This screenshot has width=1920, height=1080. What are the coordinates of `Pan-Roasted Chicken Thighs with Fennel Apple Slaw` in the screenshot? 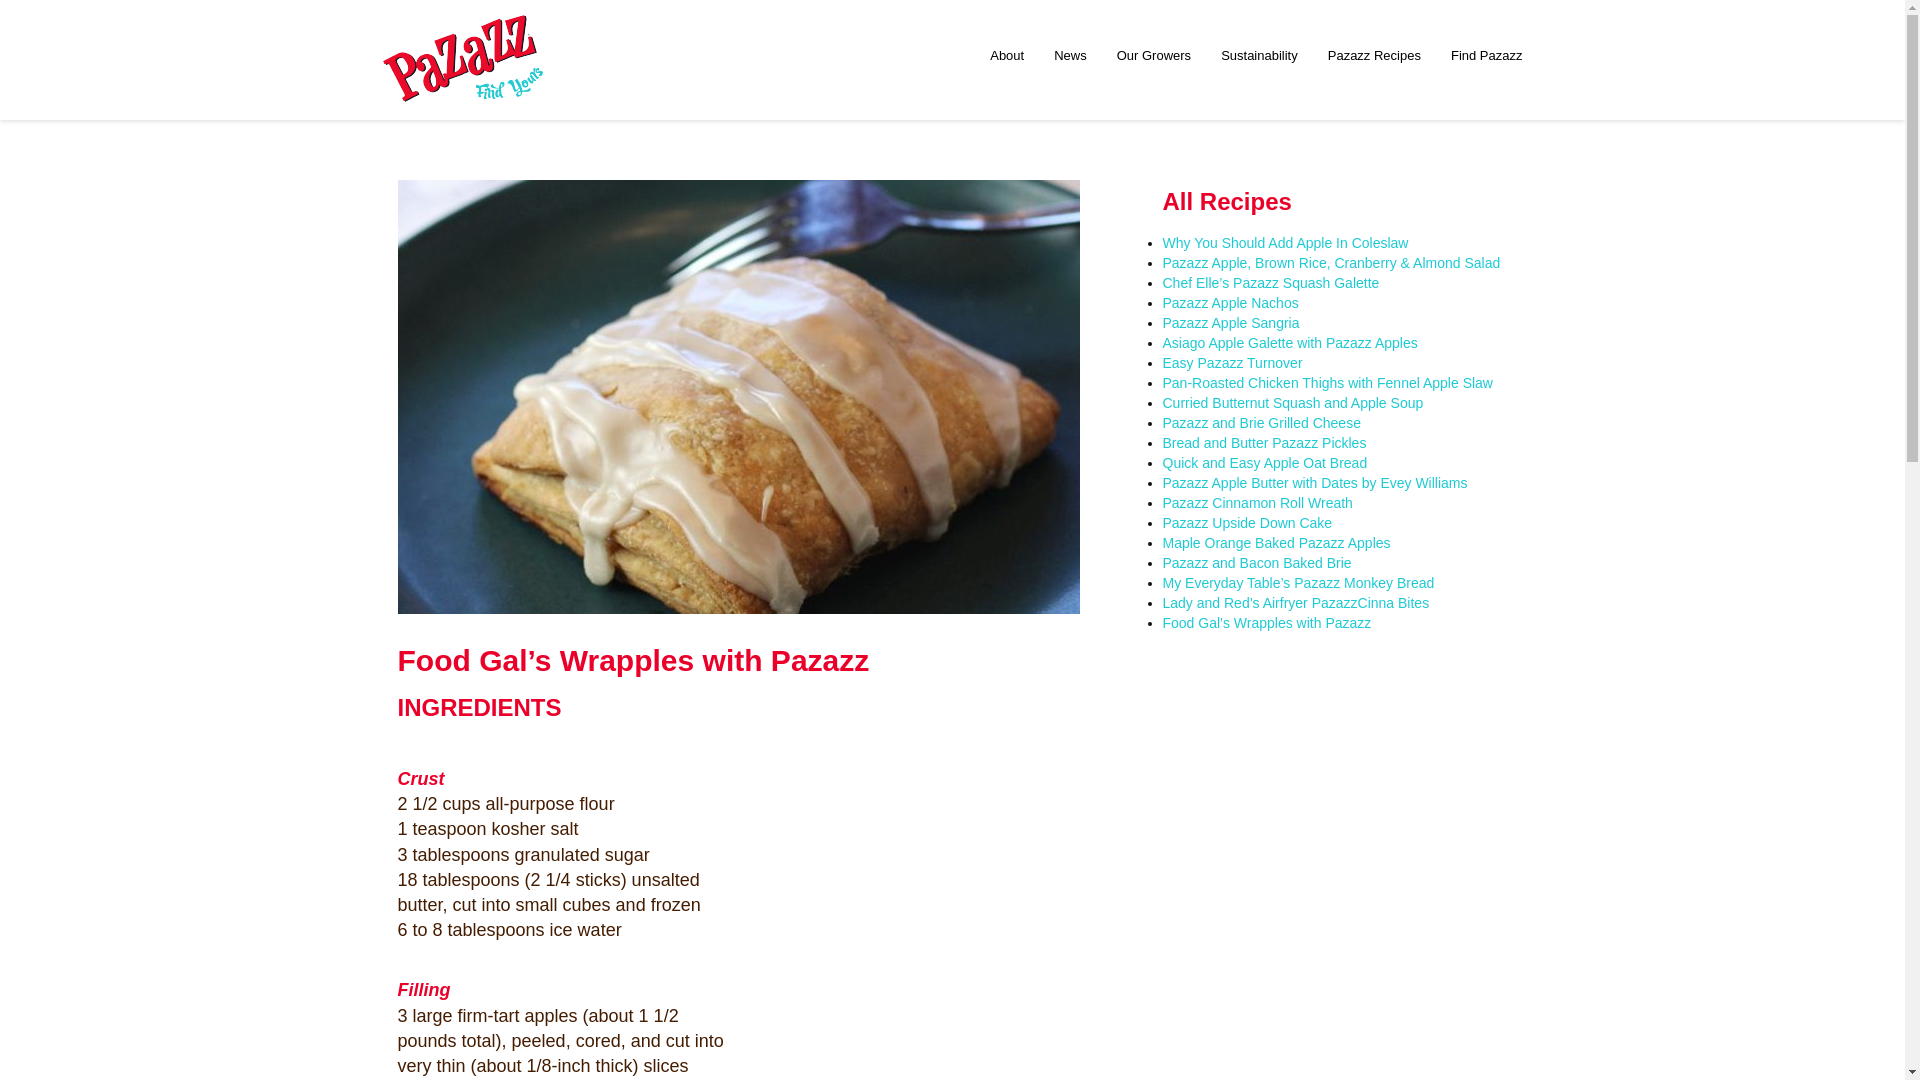 It's located at (1326, 382).